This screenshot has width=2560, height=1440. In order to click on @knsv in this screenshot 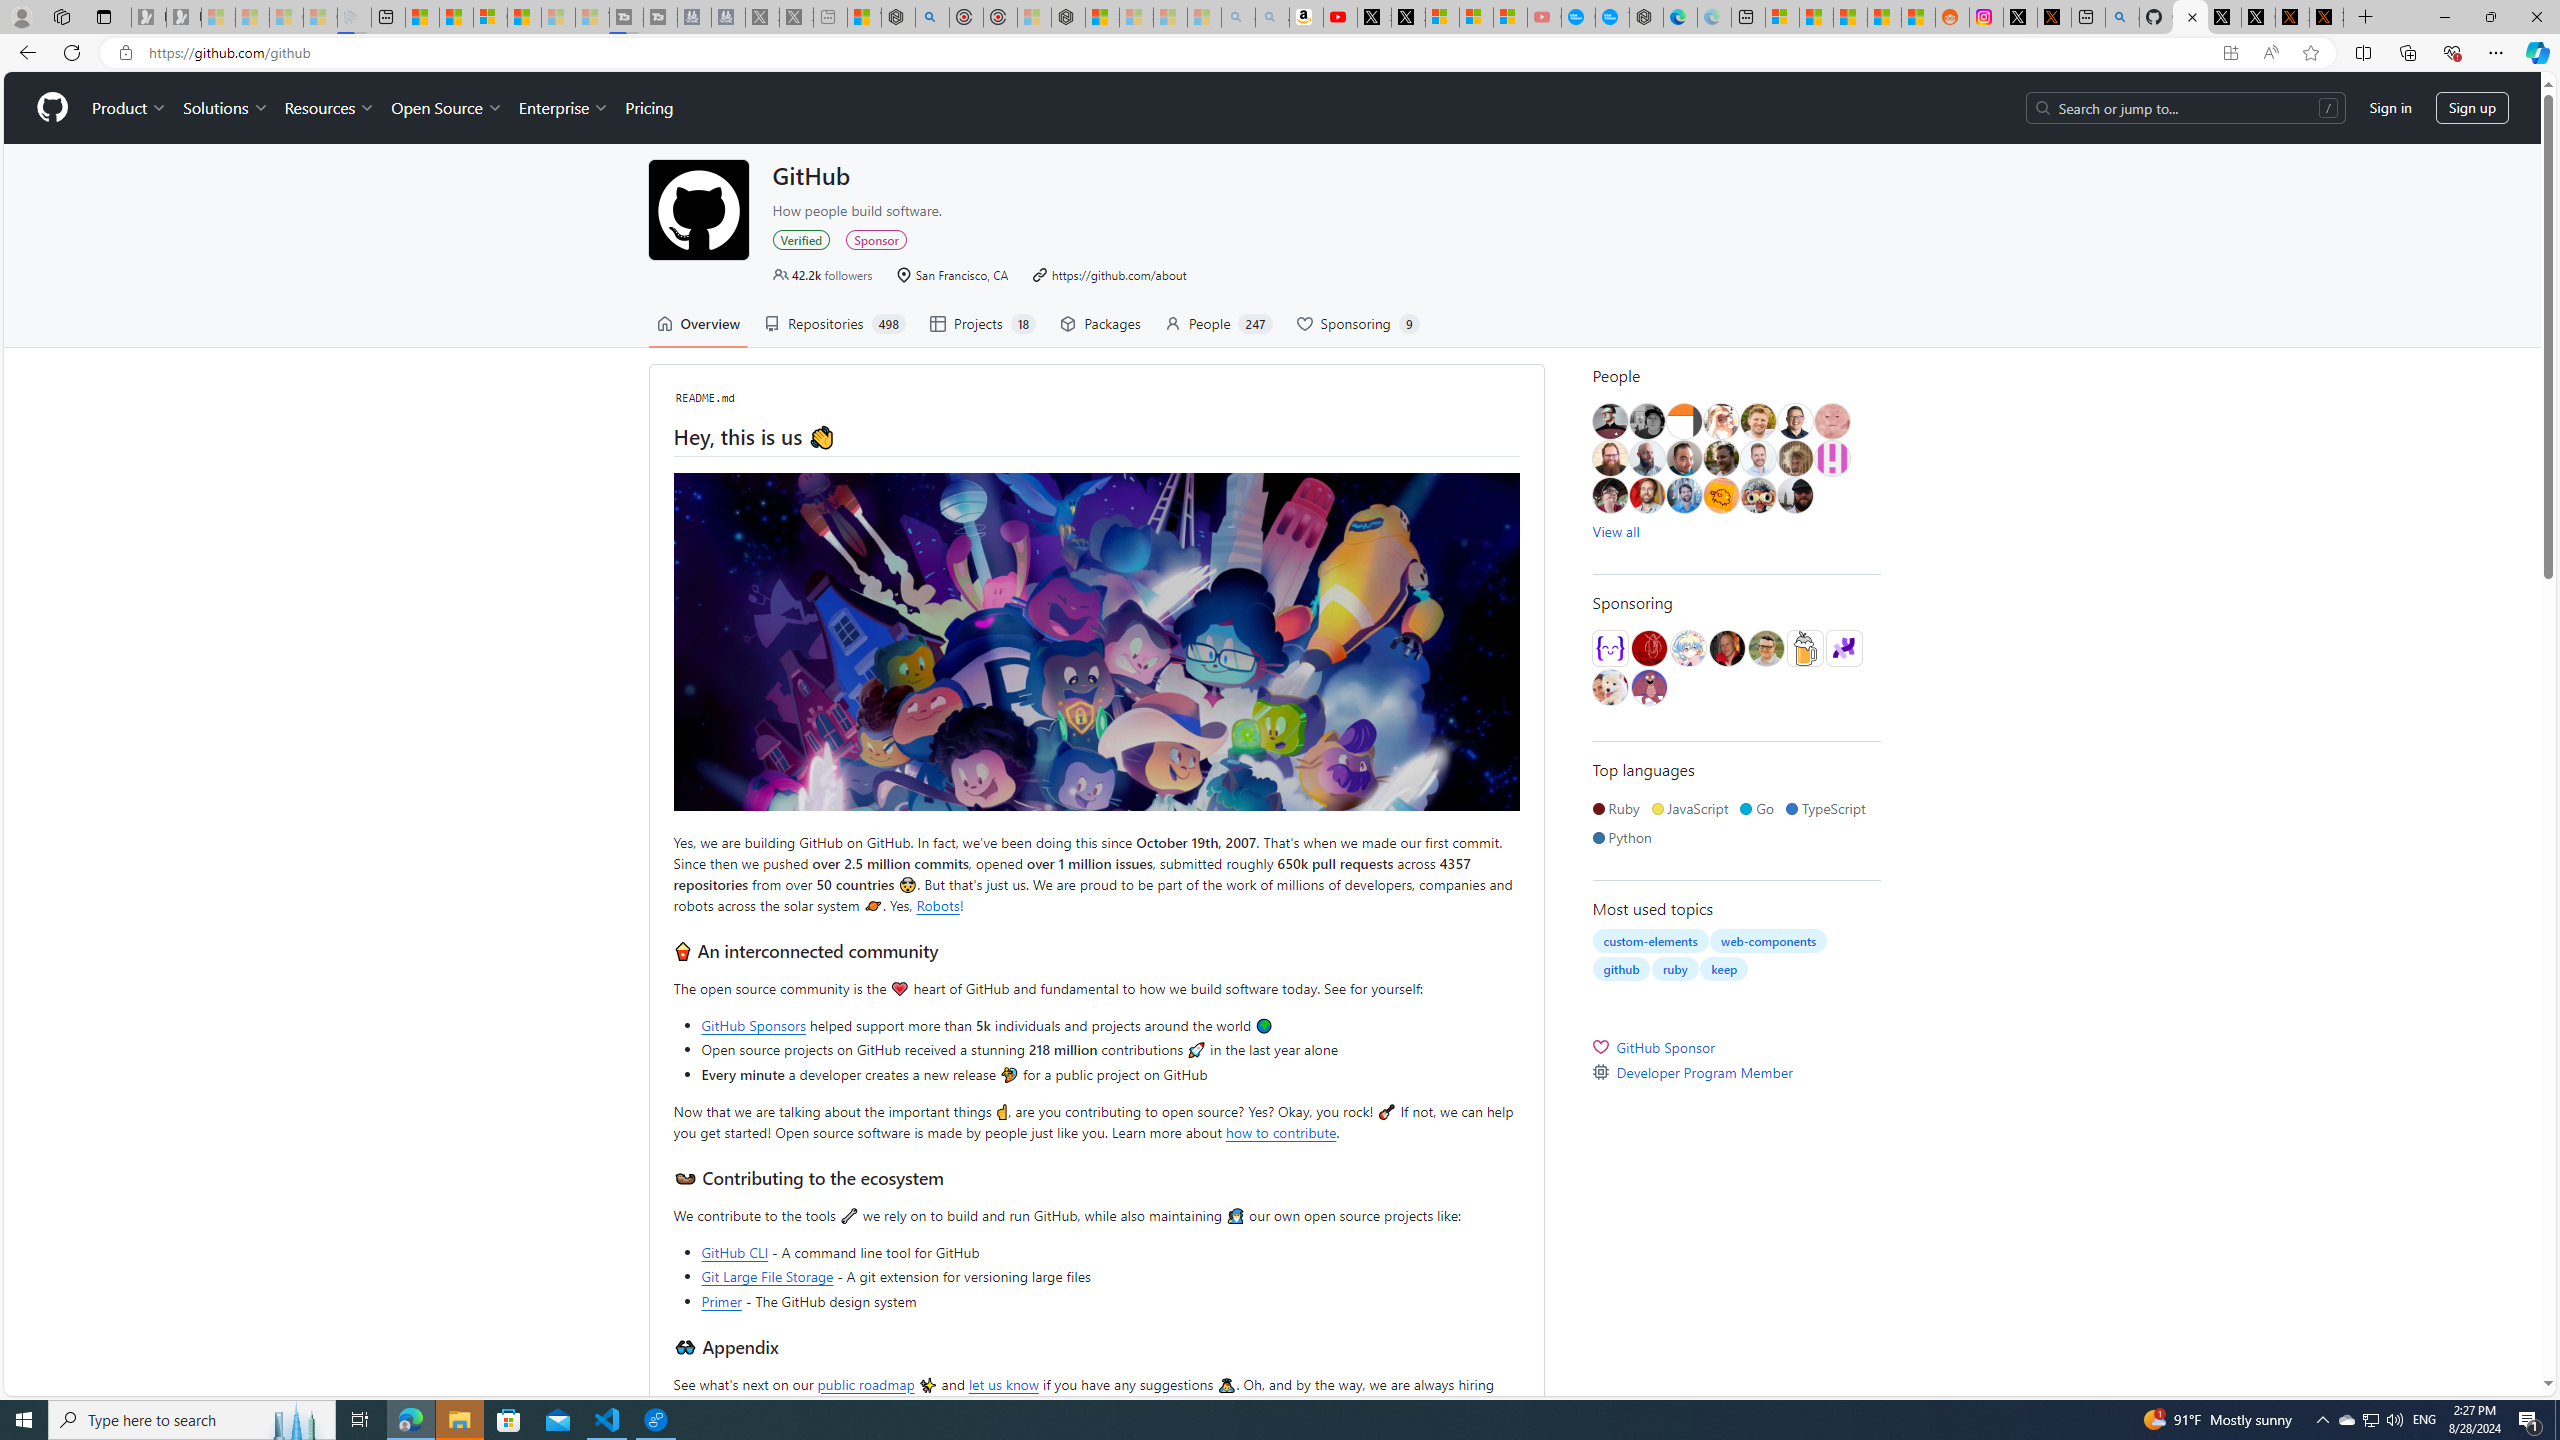, I will do `click(1728, 648)`.